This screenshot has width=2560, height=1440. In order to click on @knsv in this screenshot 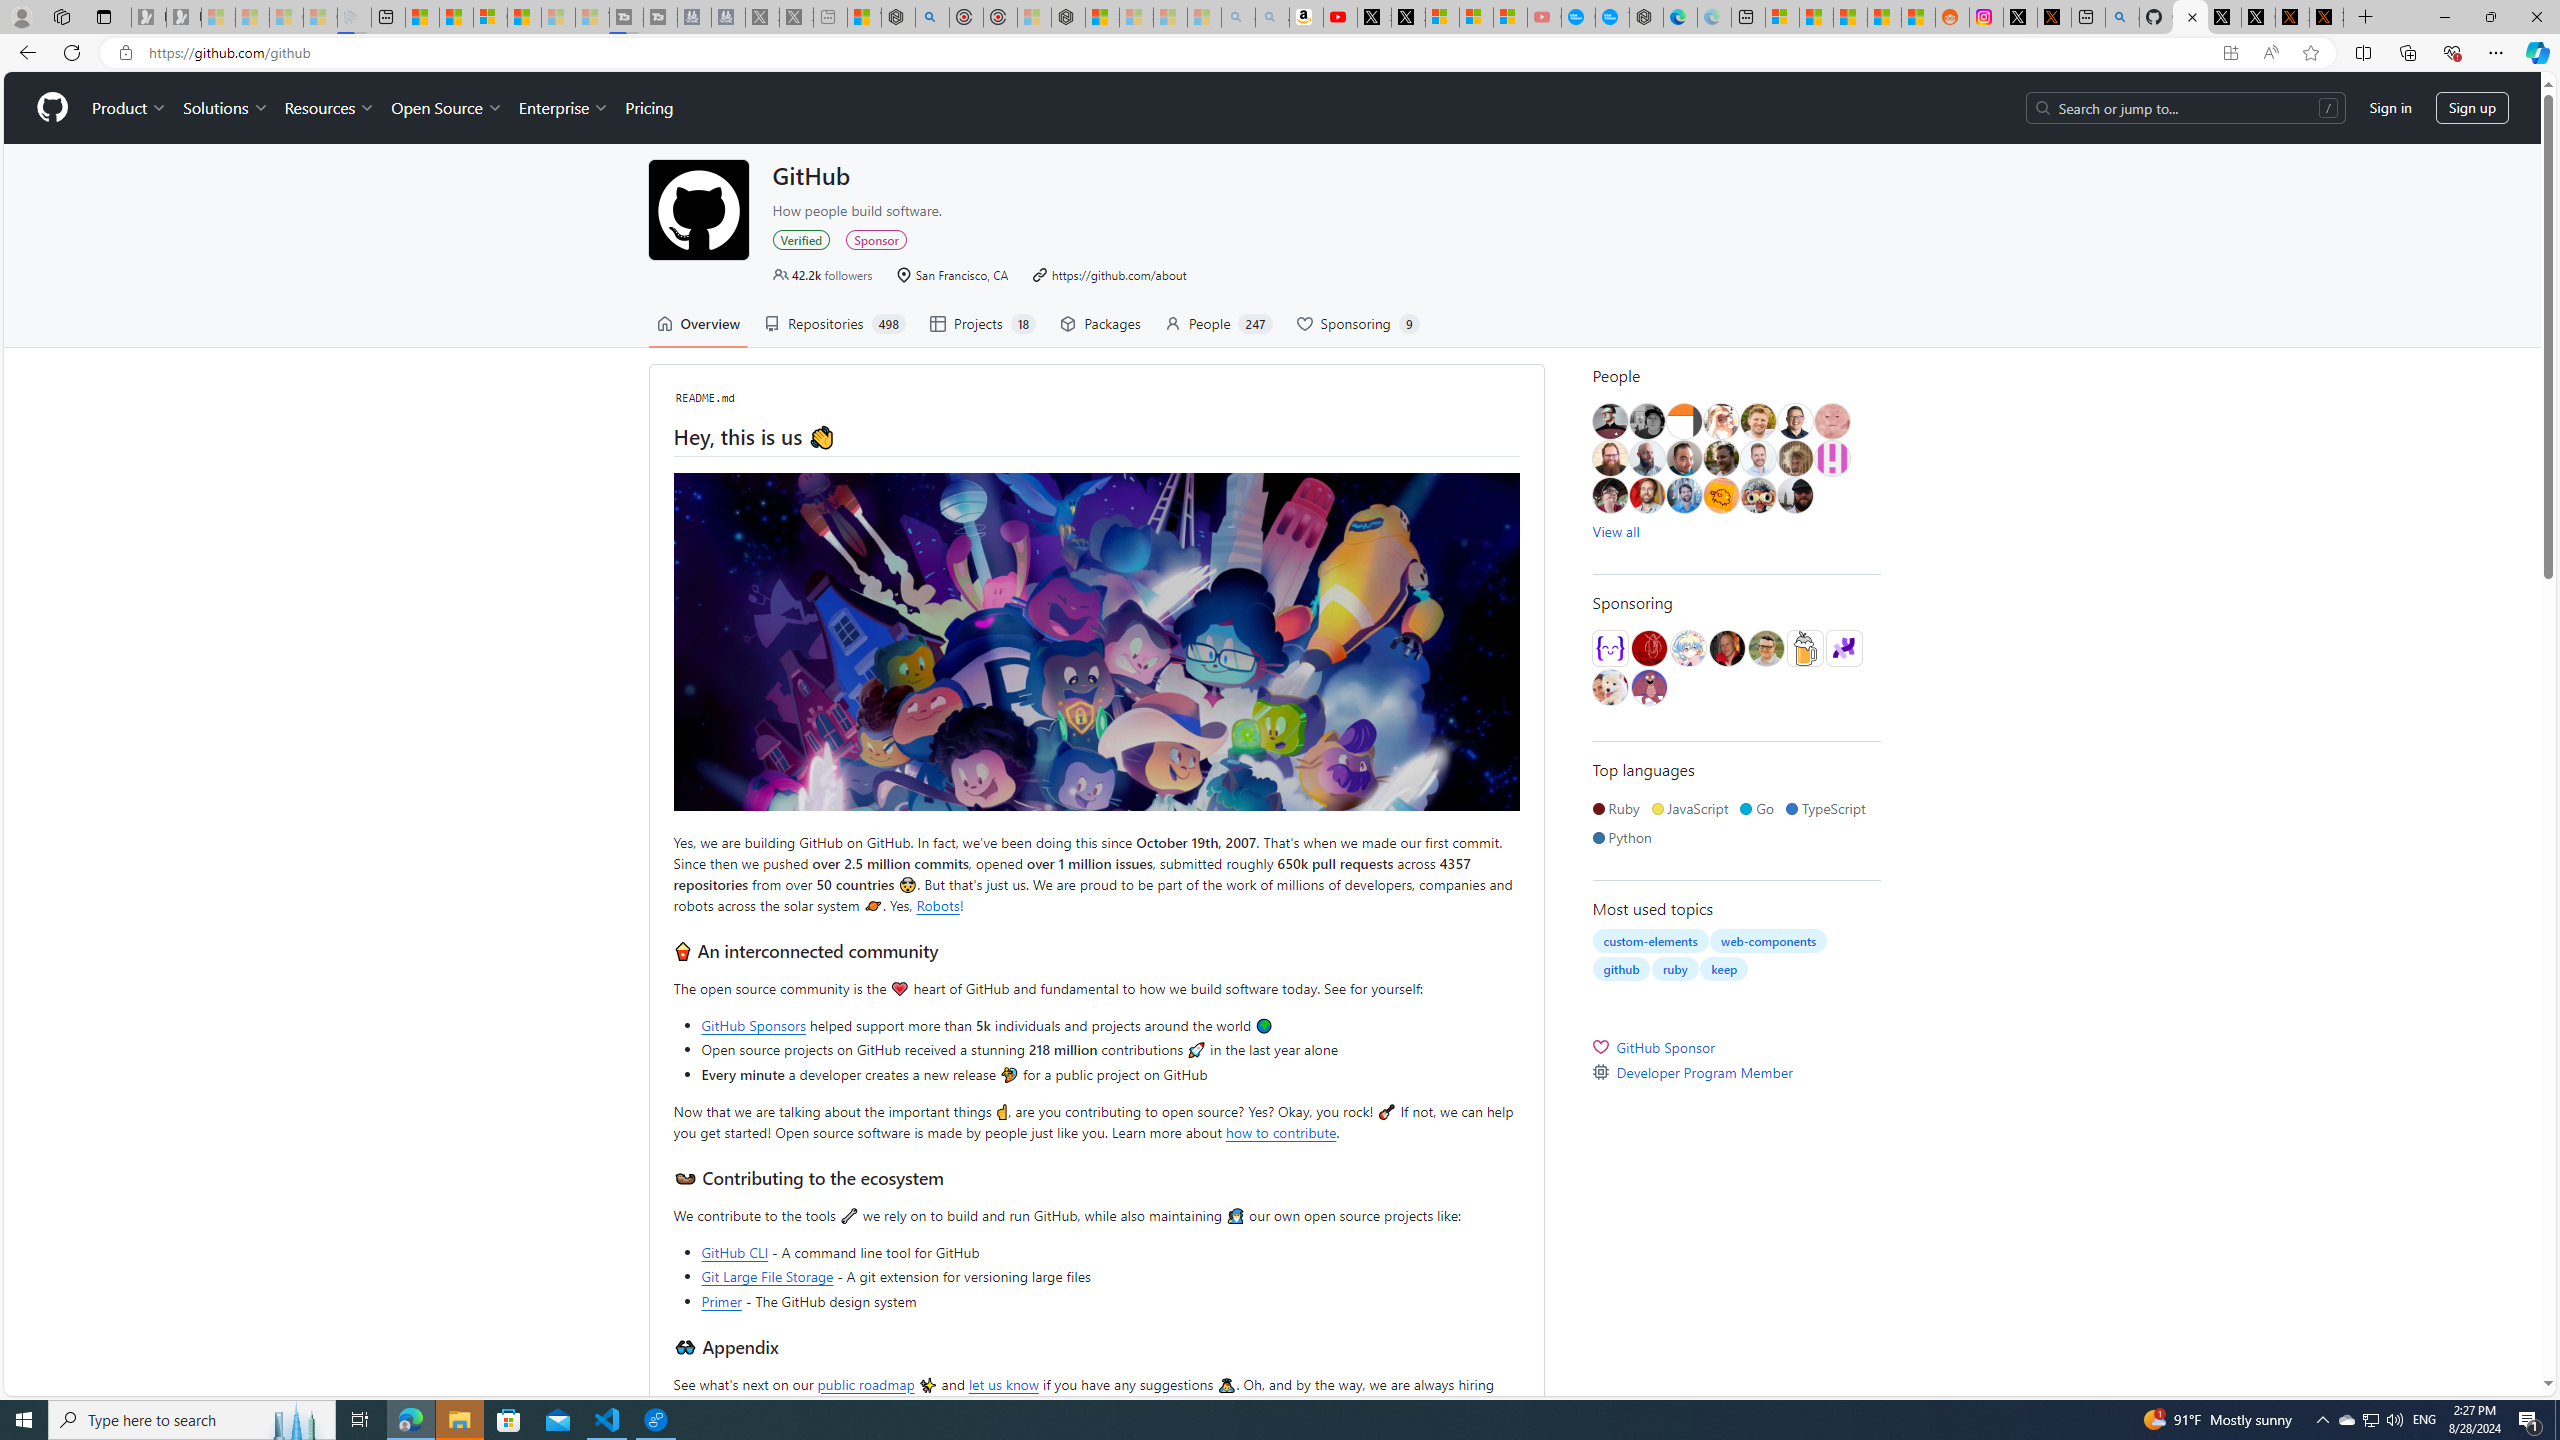, I will do `click(1728, 648)`.